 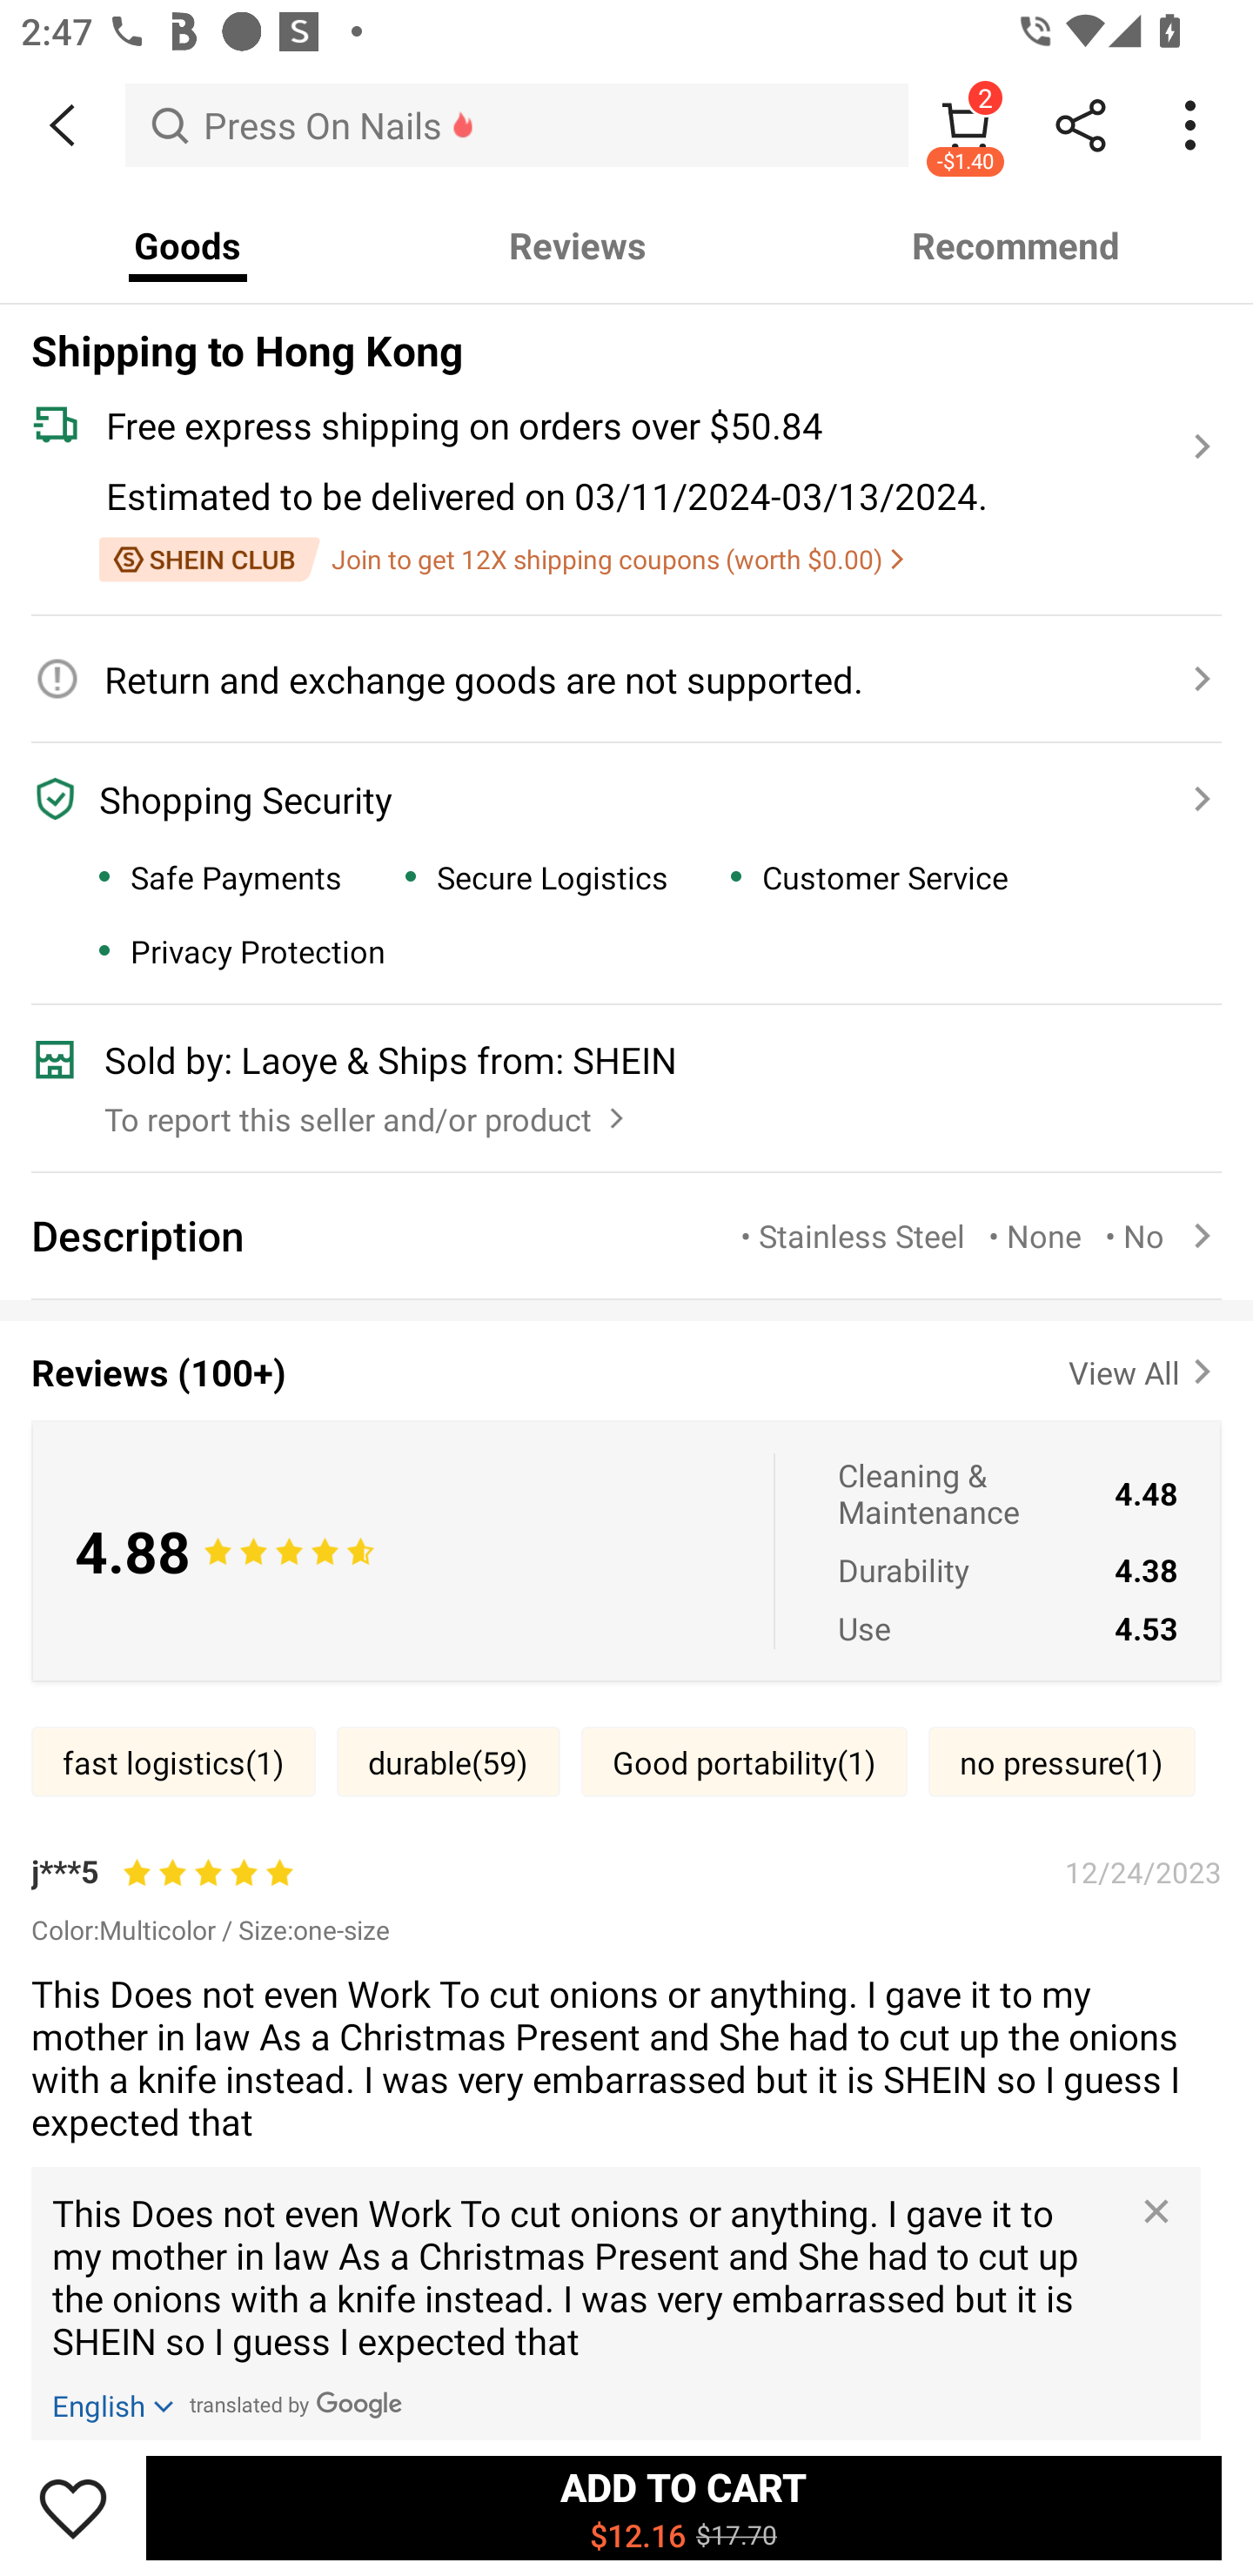 I want to click on English Translate to..., so click(x=115, y=2404).